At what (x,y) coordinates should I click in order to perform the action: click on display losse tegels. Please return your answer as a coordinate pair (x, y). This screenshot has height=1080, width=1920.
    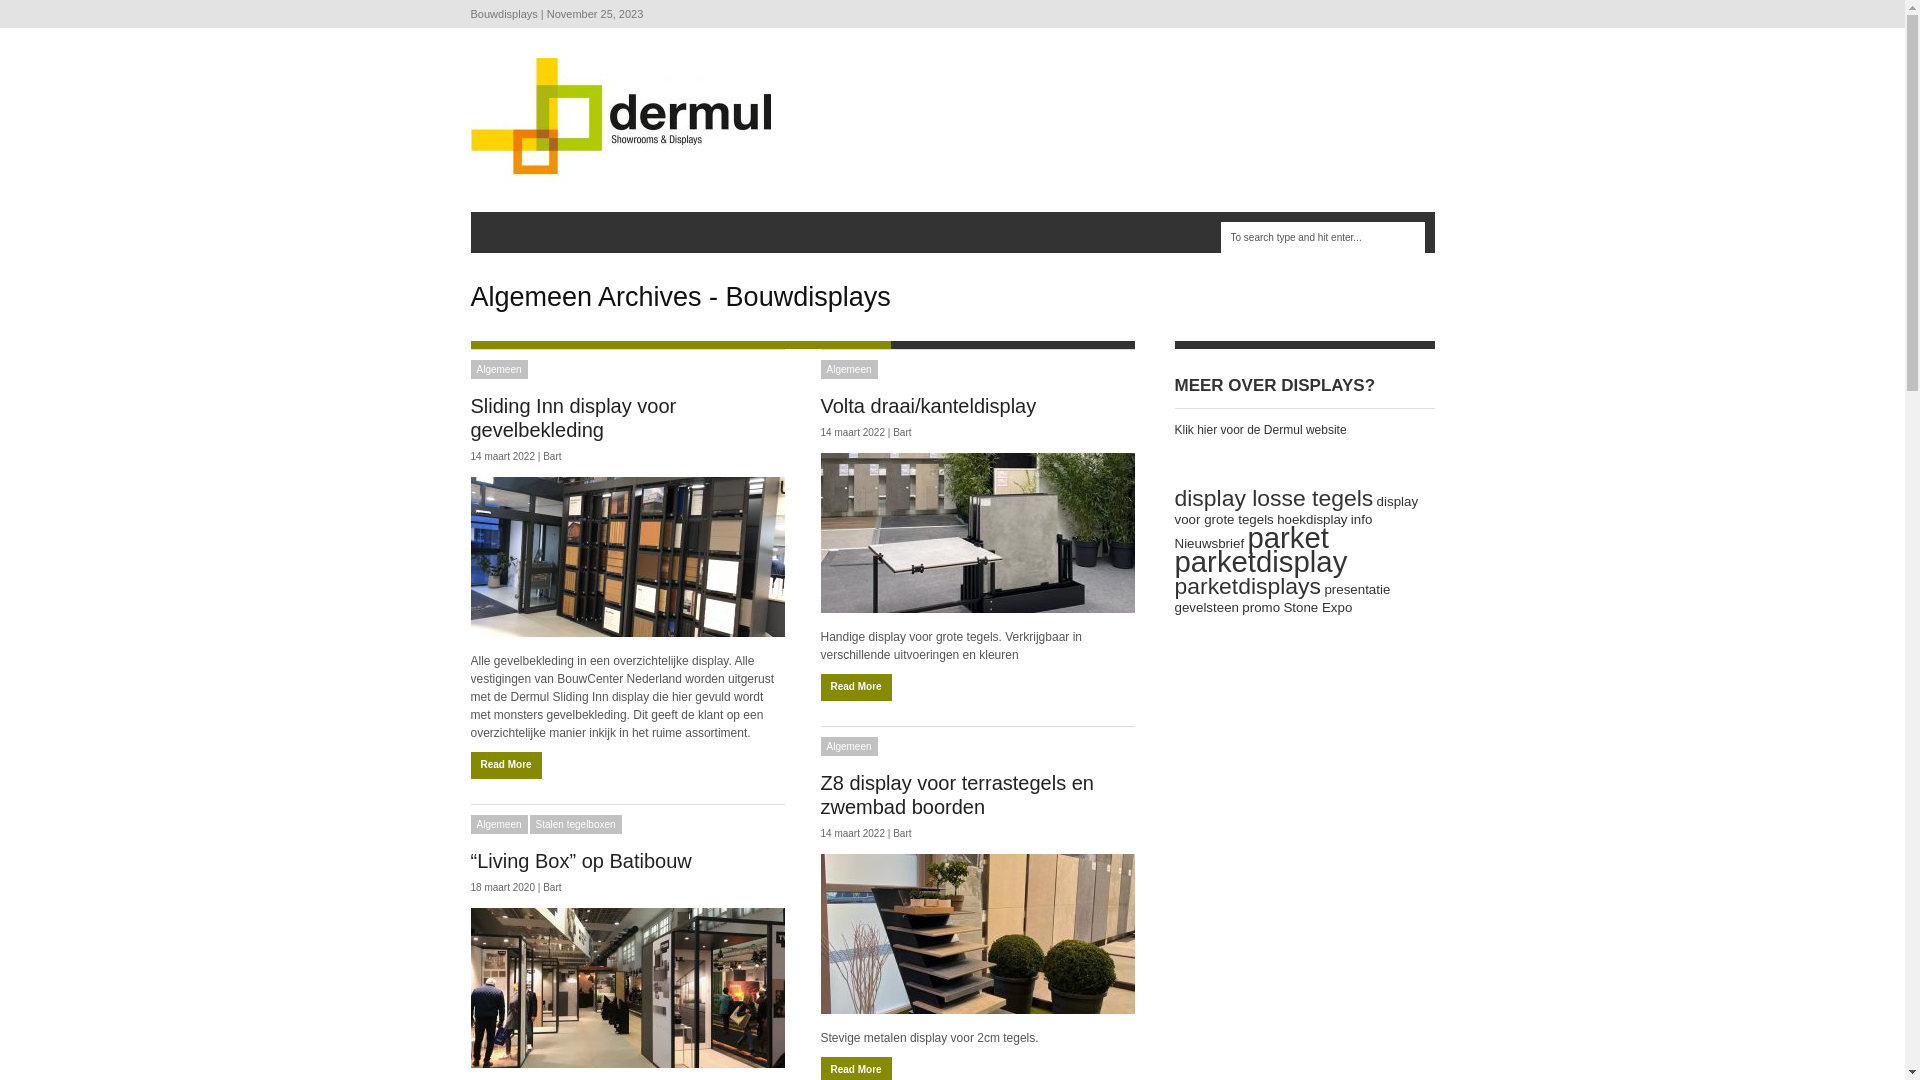
    Looking at the image, I should click on (1274, 498).